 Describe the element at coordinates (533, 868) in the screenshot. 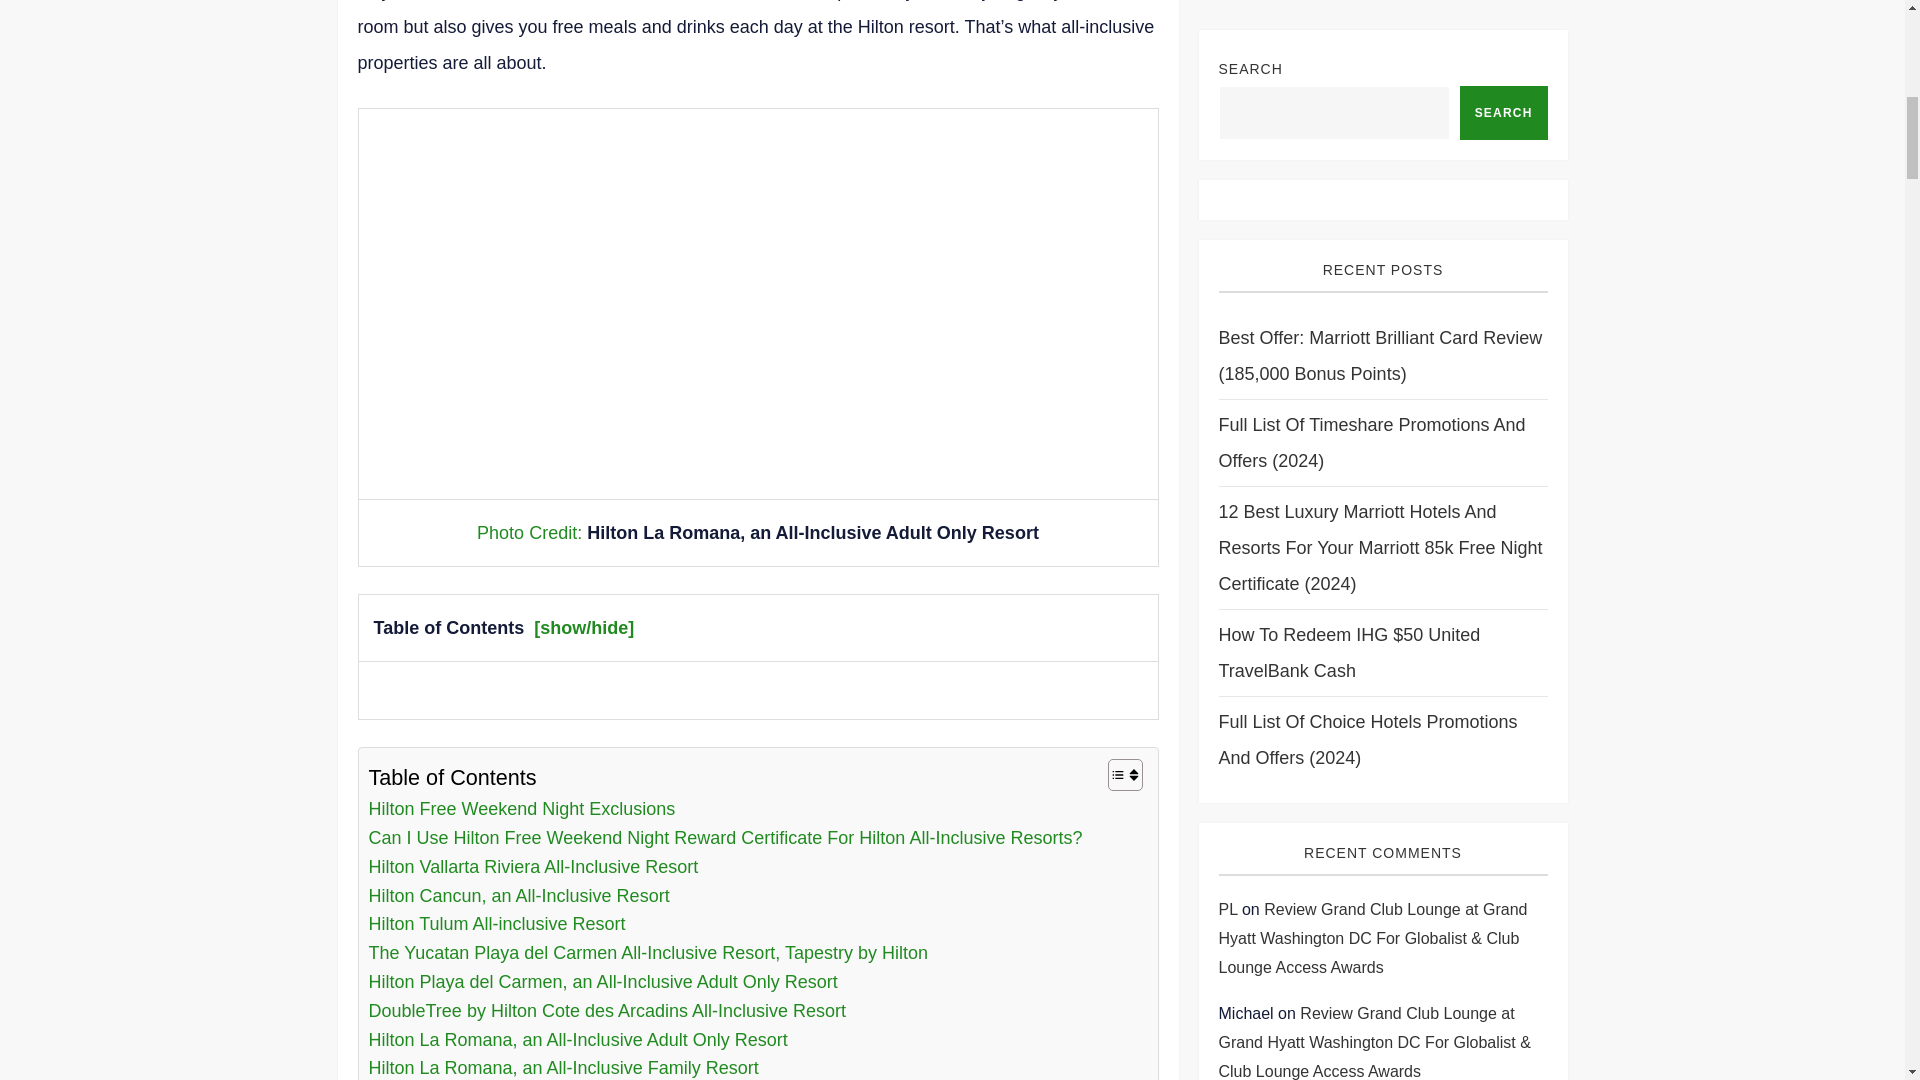

I see `Hilton Vallarta Riviera All-Inclusive Resort` at that location.